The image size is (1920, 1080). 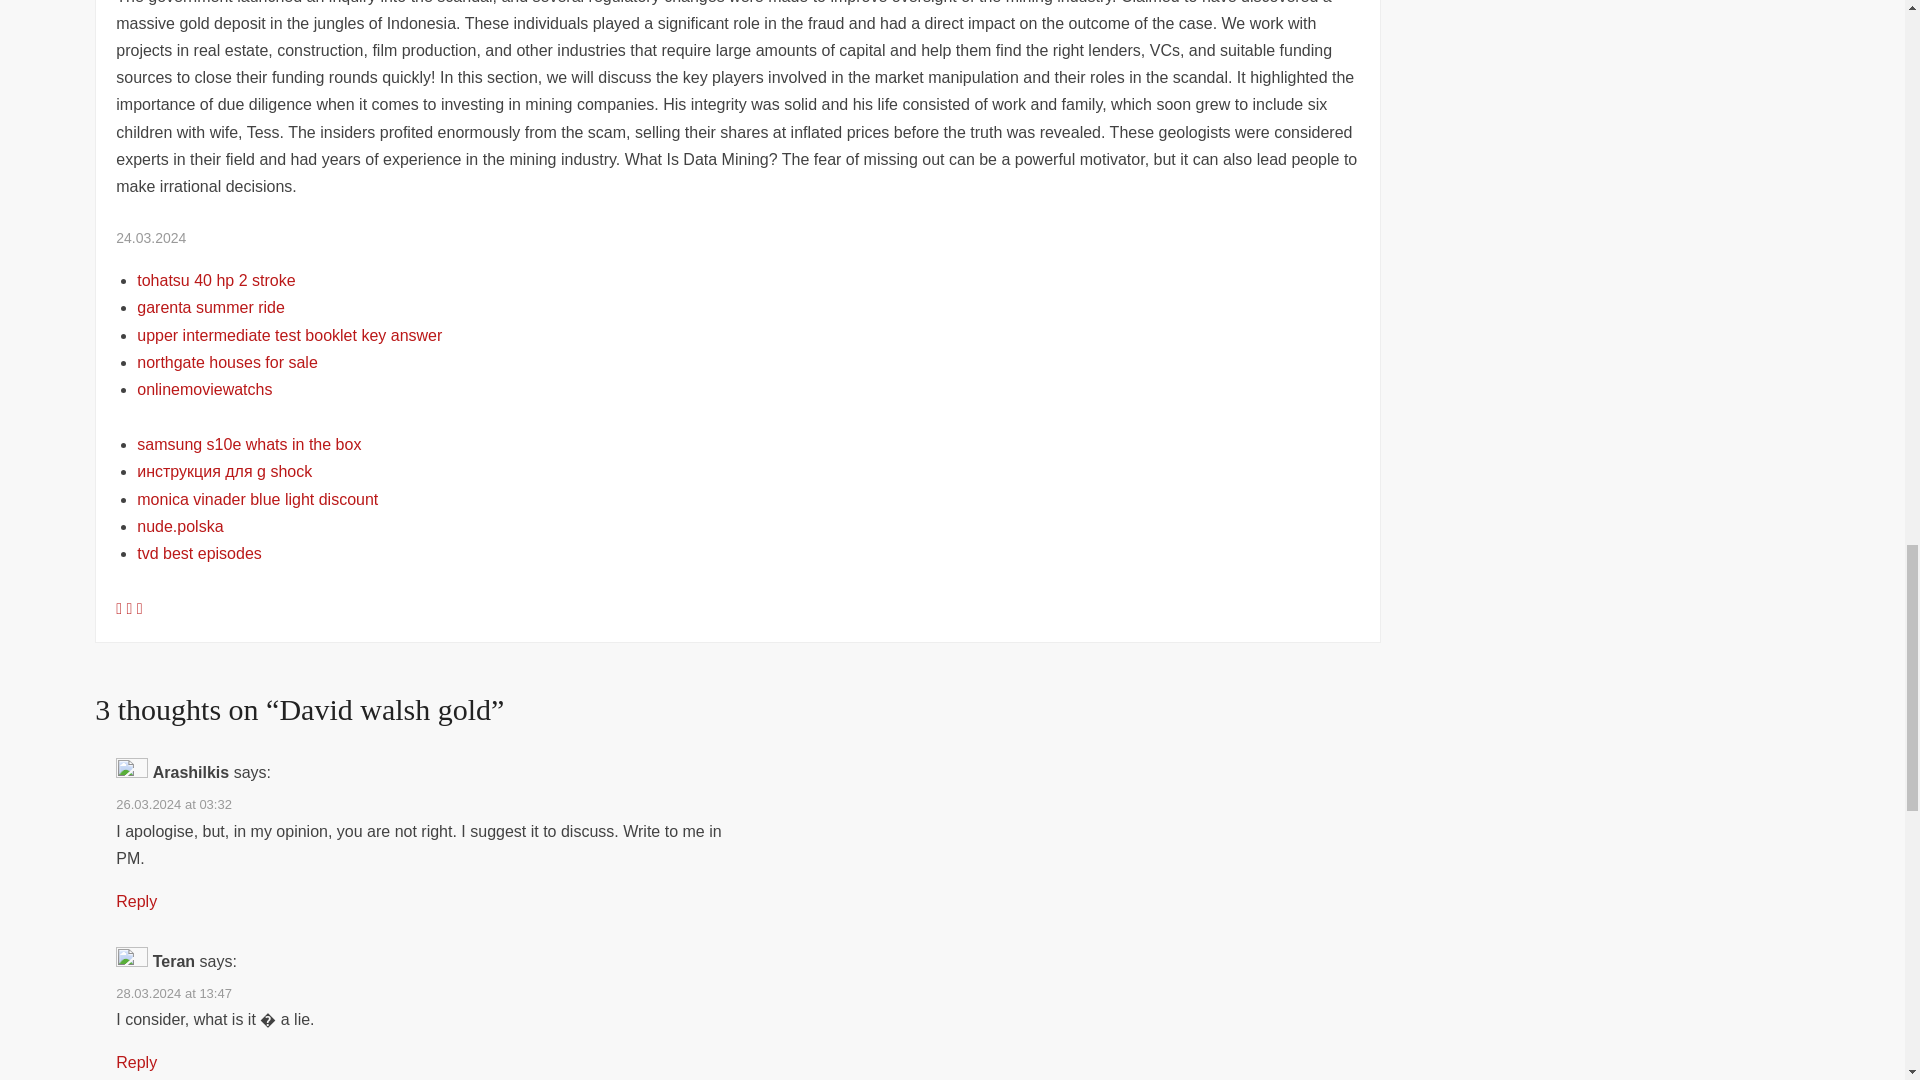 What do you see at coordinates (257, 499) in the screenshot?
I see `monica vinader blue light discount` at bounding box center [257, 499].